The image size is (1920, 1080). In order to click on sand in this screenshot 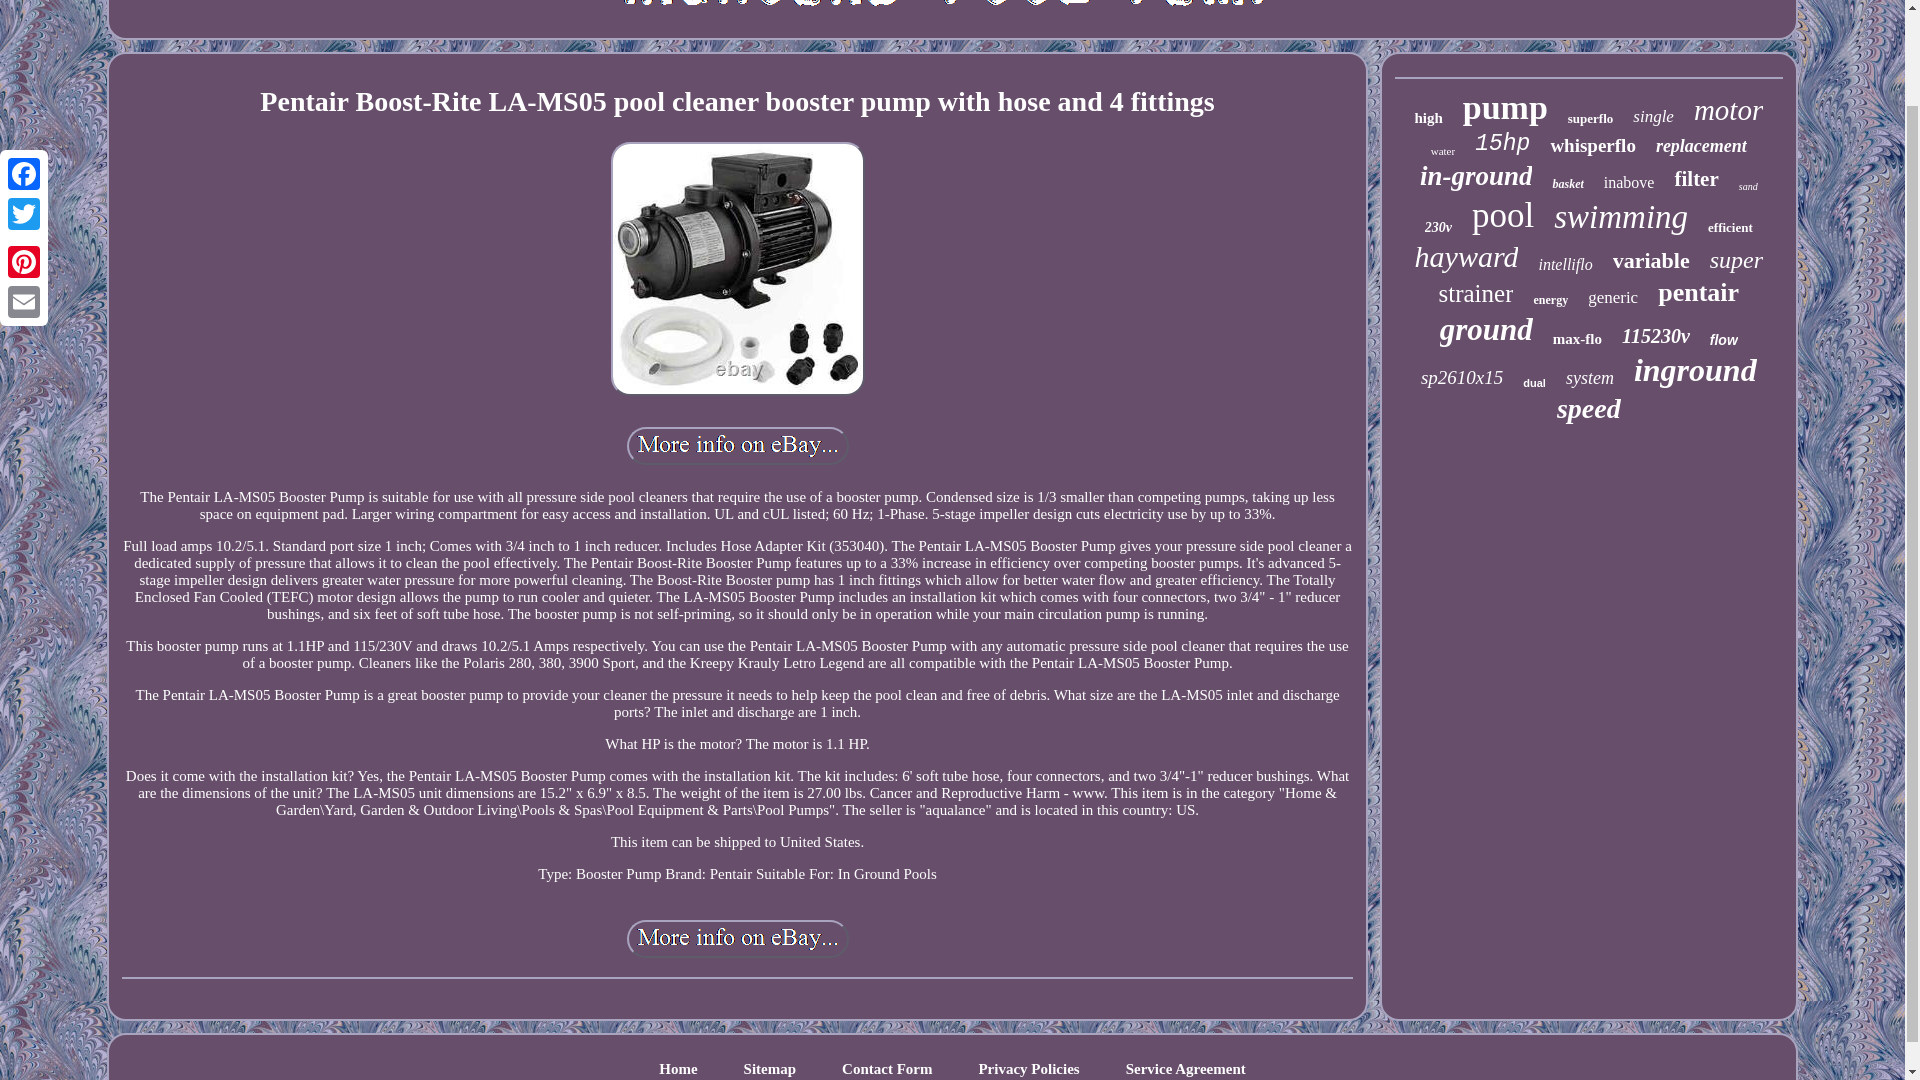, I will do `click(1748, 186)`.